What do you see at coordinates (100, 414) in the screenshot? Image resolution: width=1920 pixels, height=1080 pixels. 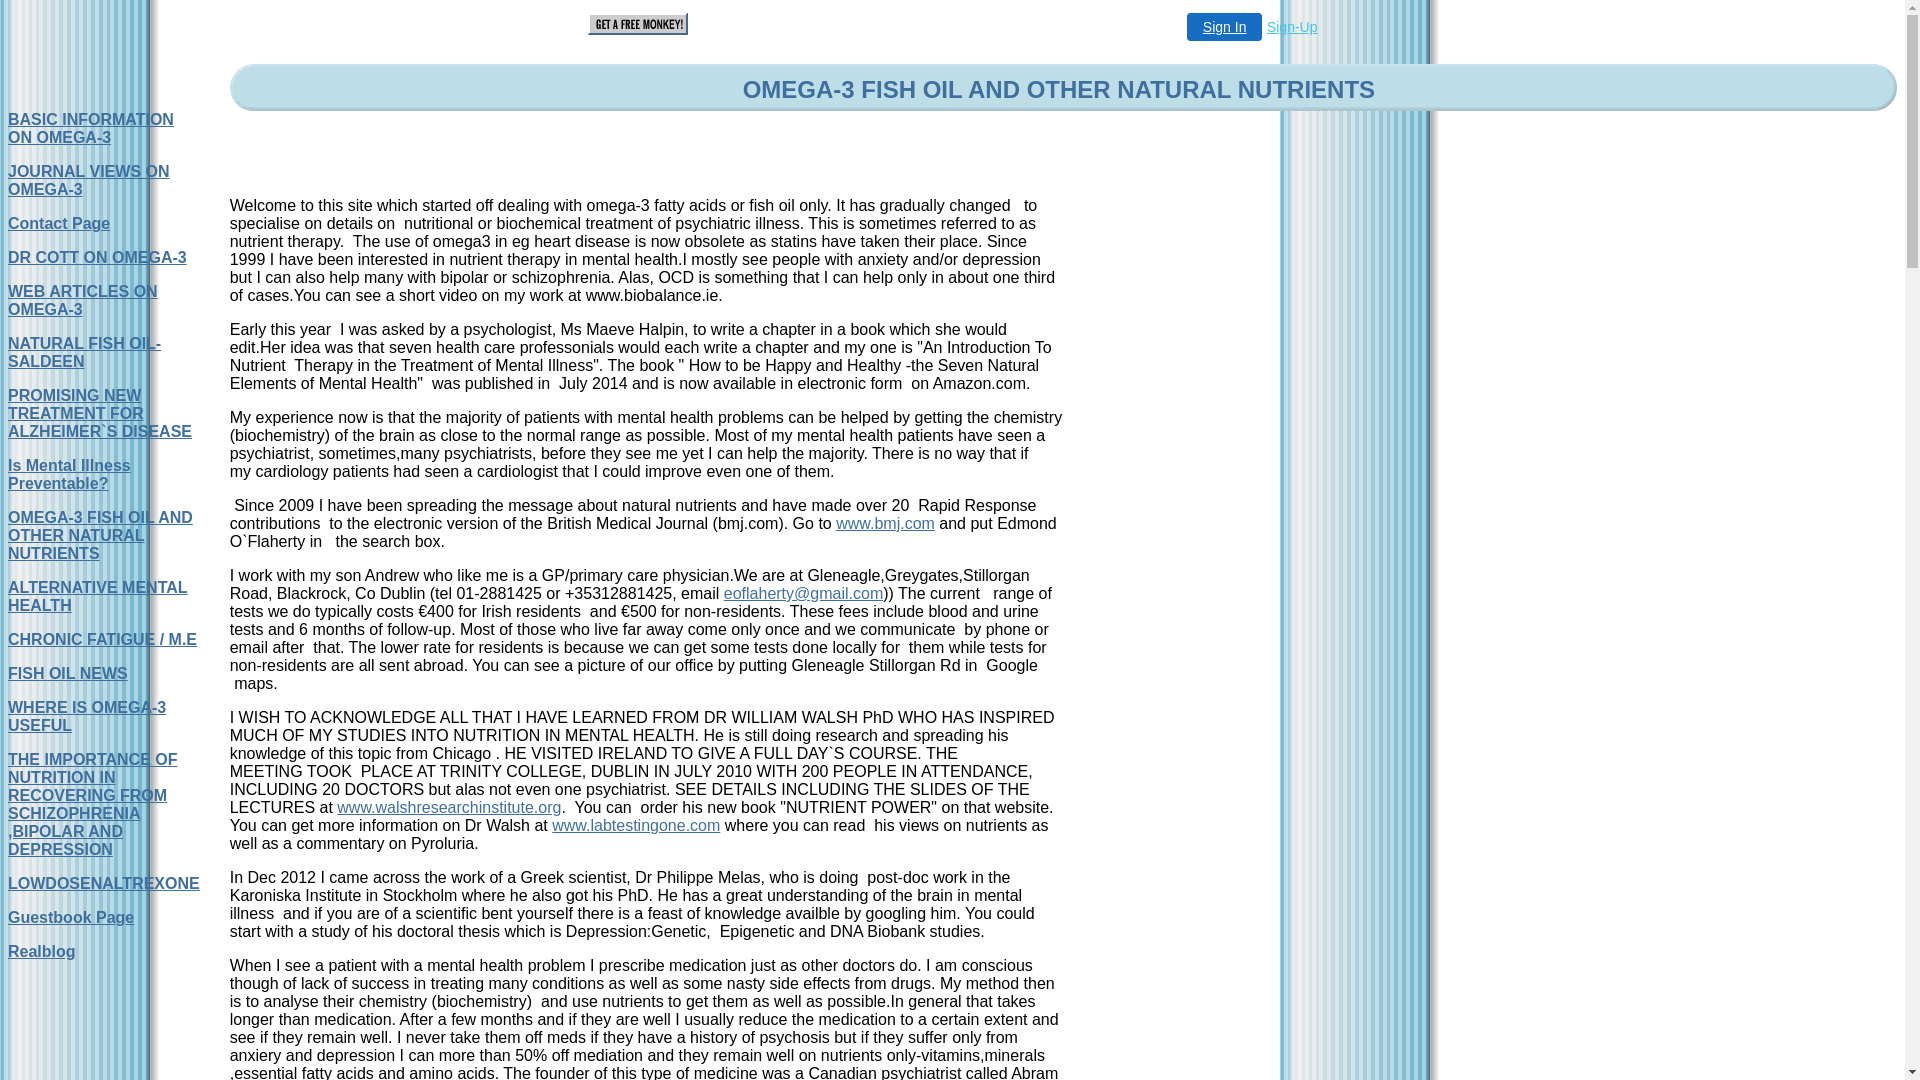 I see `PROMISING NEW TREATMENT FOR ALZHEIMER`S DISEASE` at bounding box center [100, 414].